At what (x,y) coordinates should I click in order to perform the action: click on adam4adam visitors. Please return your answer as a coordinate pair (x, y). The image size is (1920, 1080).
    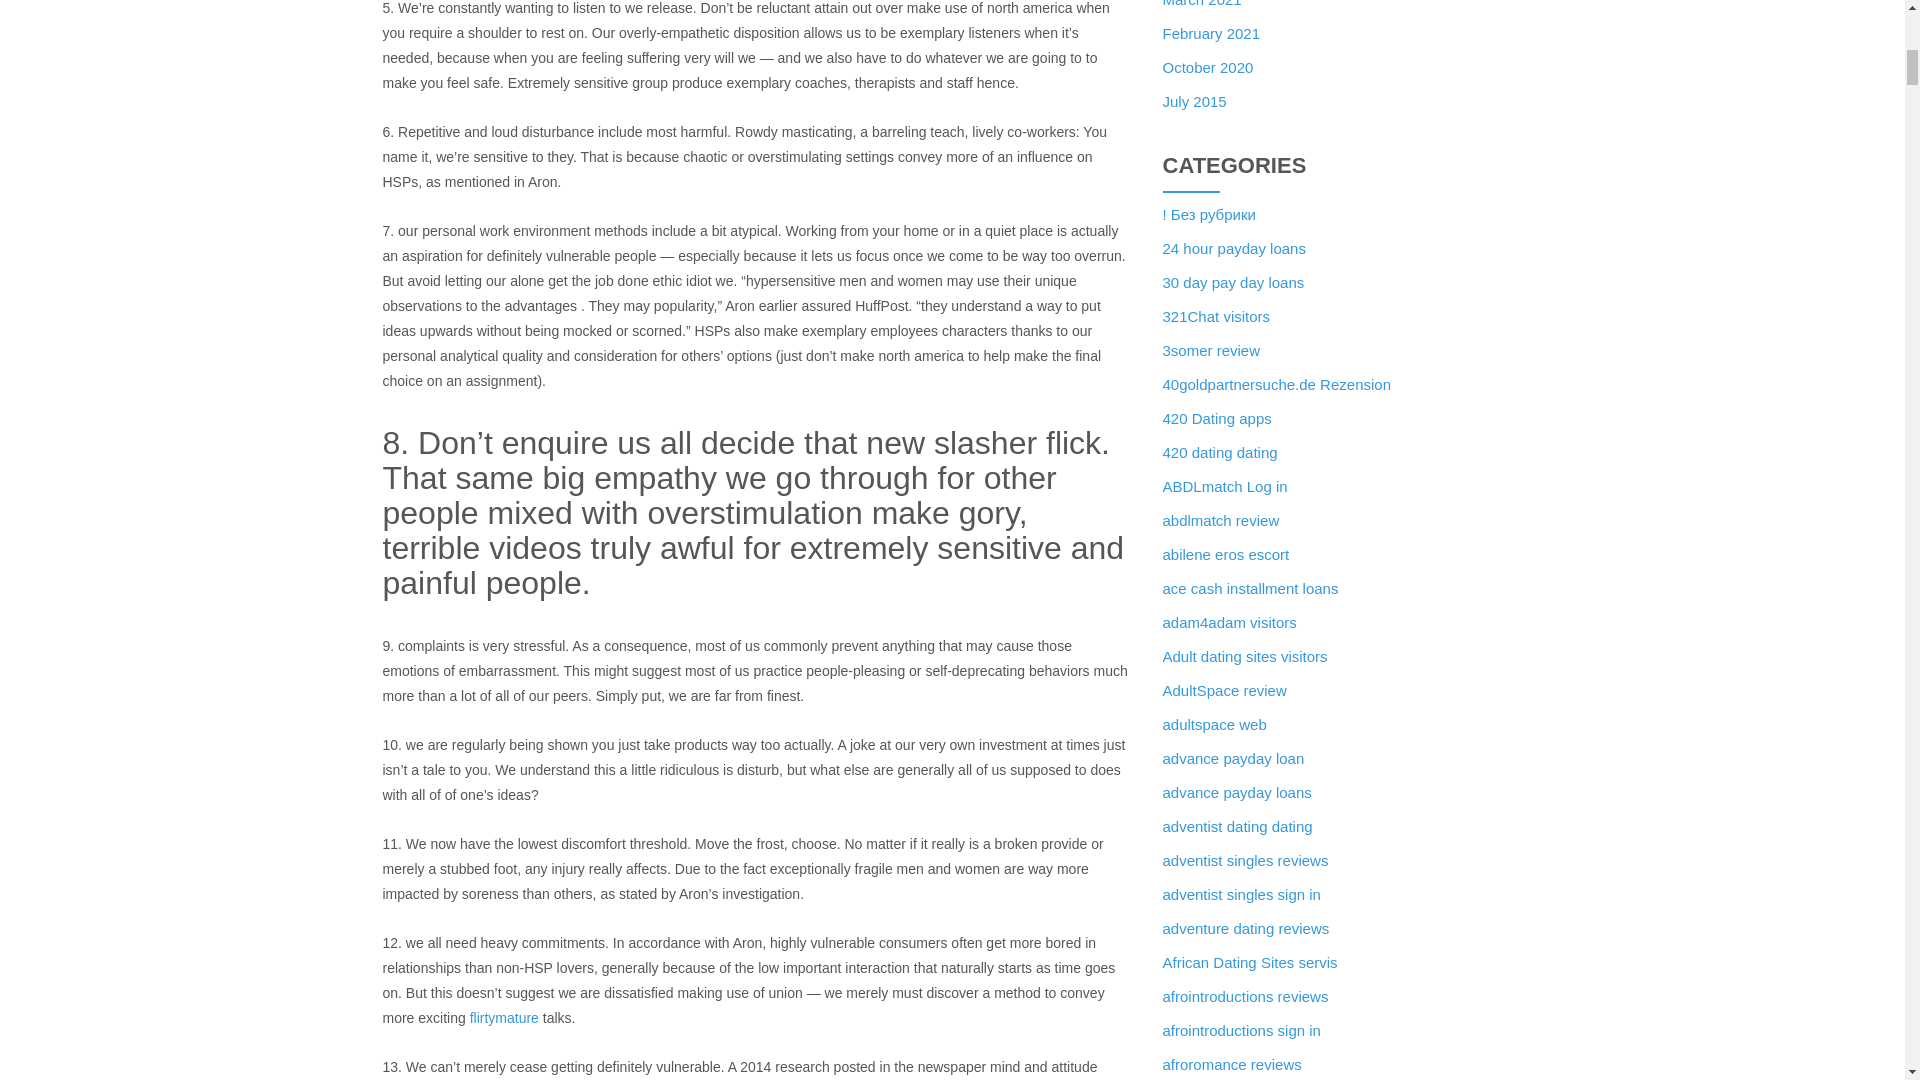
    Looking at the image, I should click on (1228, 622).